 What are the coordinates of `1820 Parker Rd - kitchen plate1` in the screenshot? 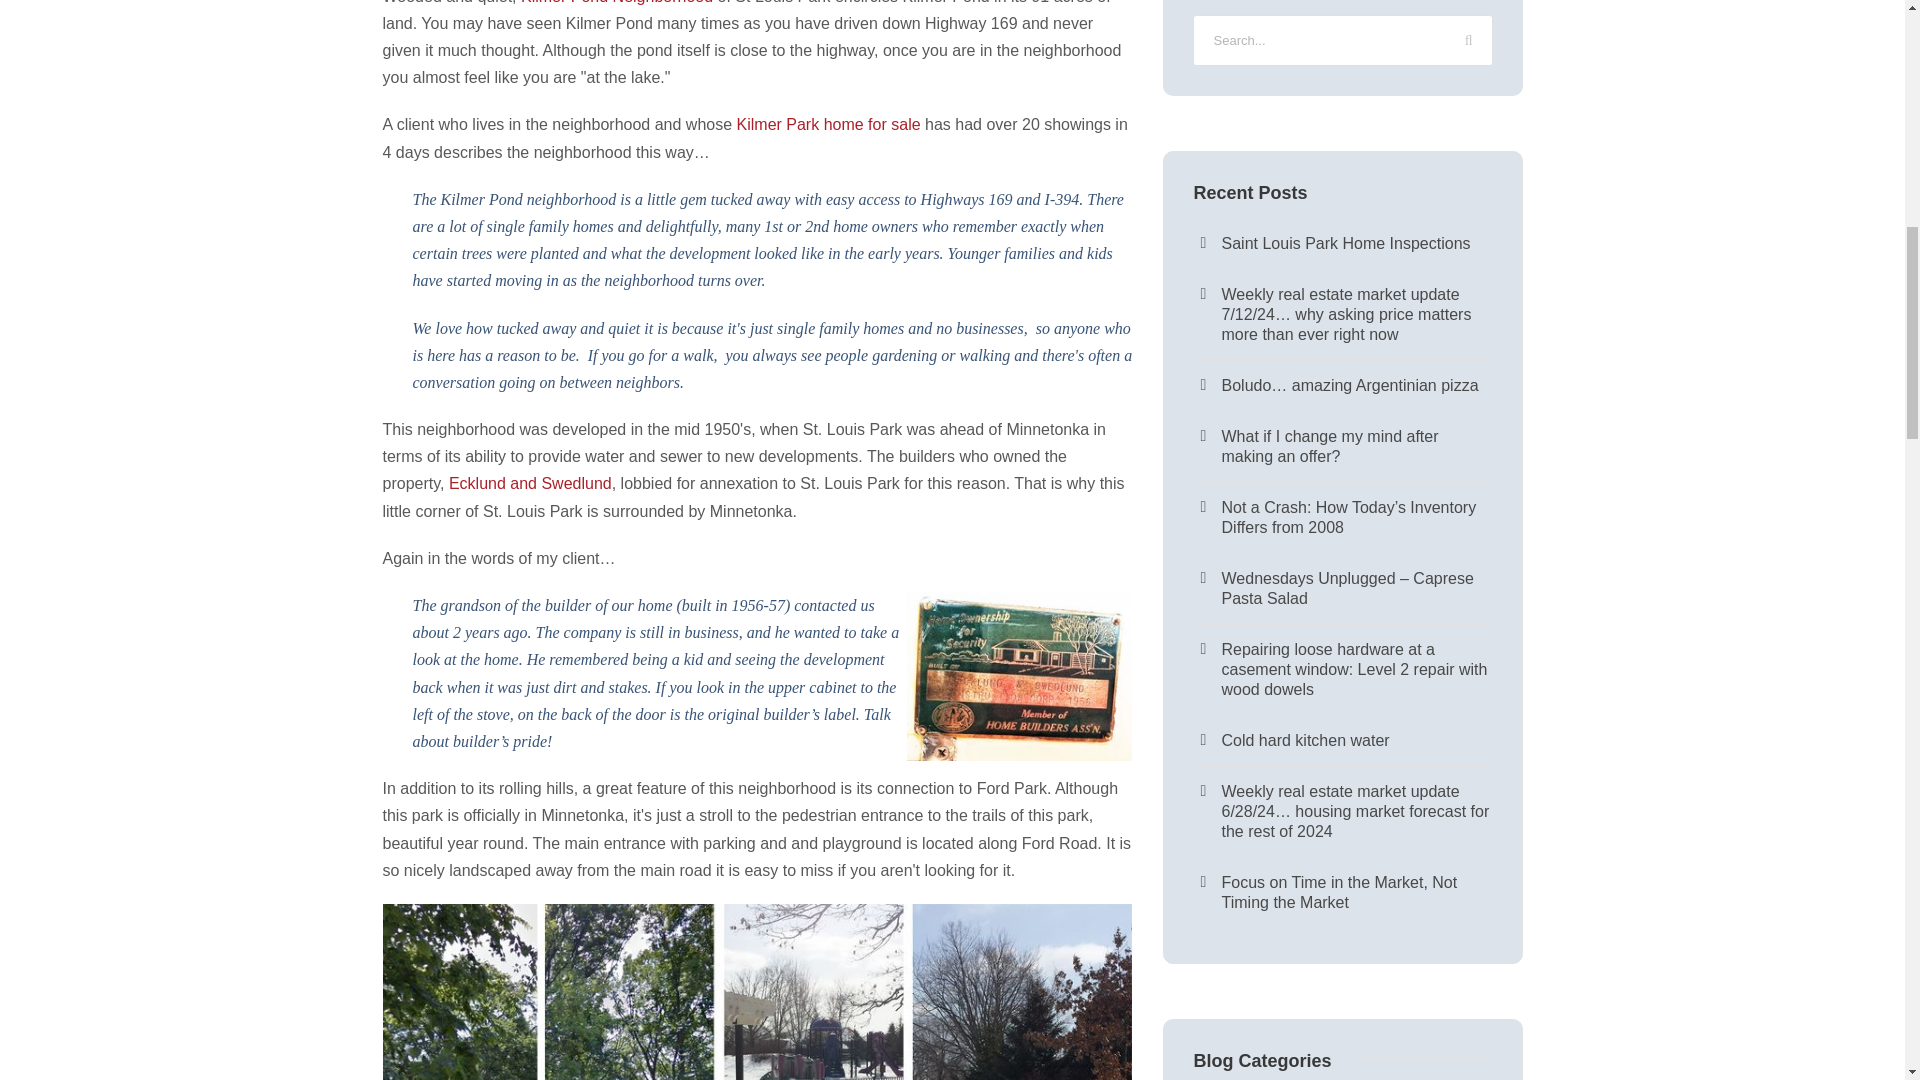 It's located at (1019, 676).